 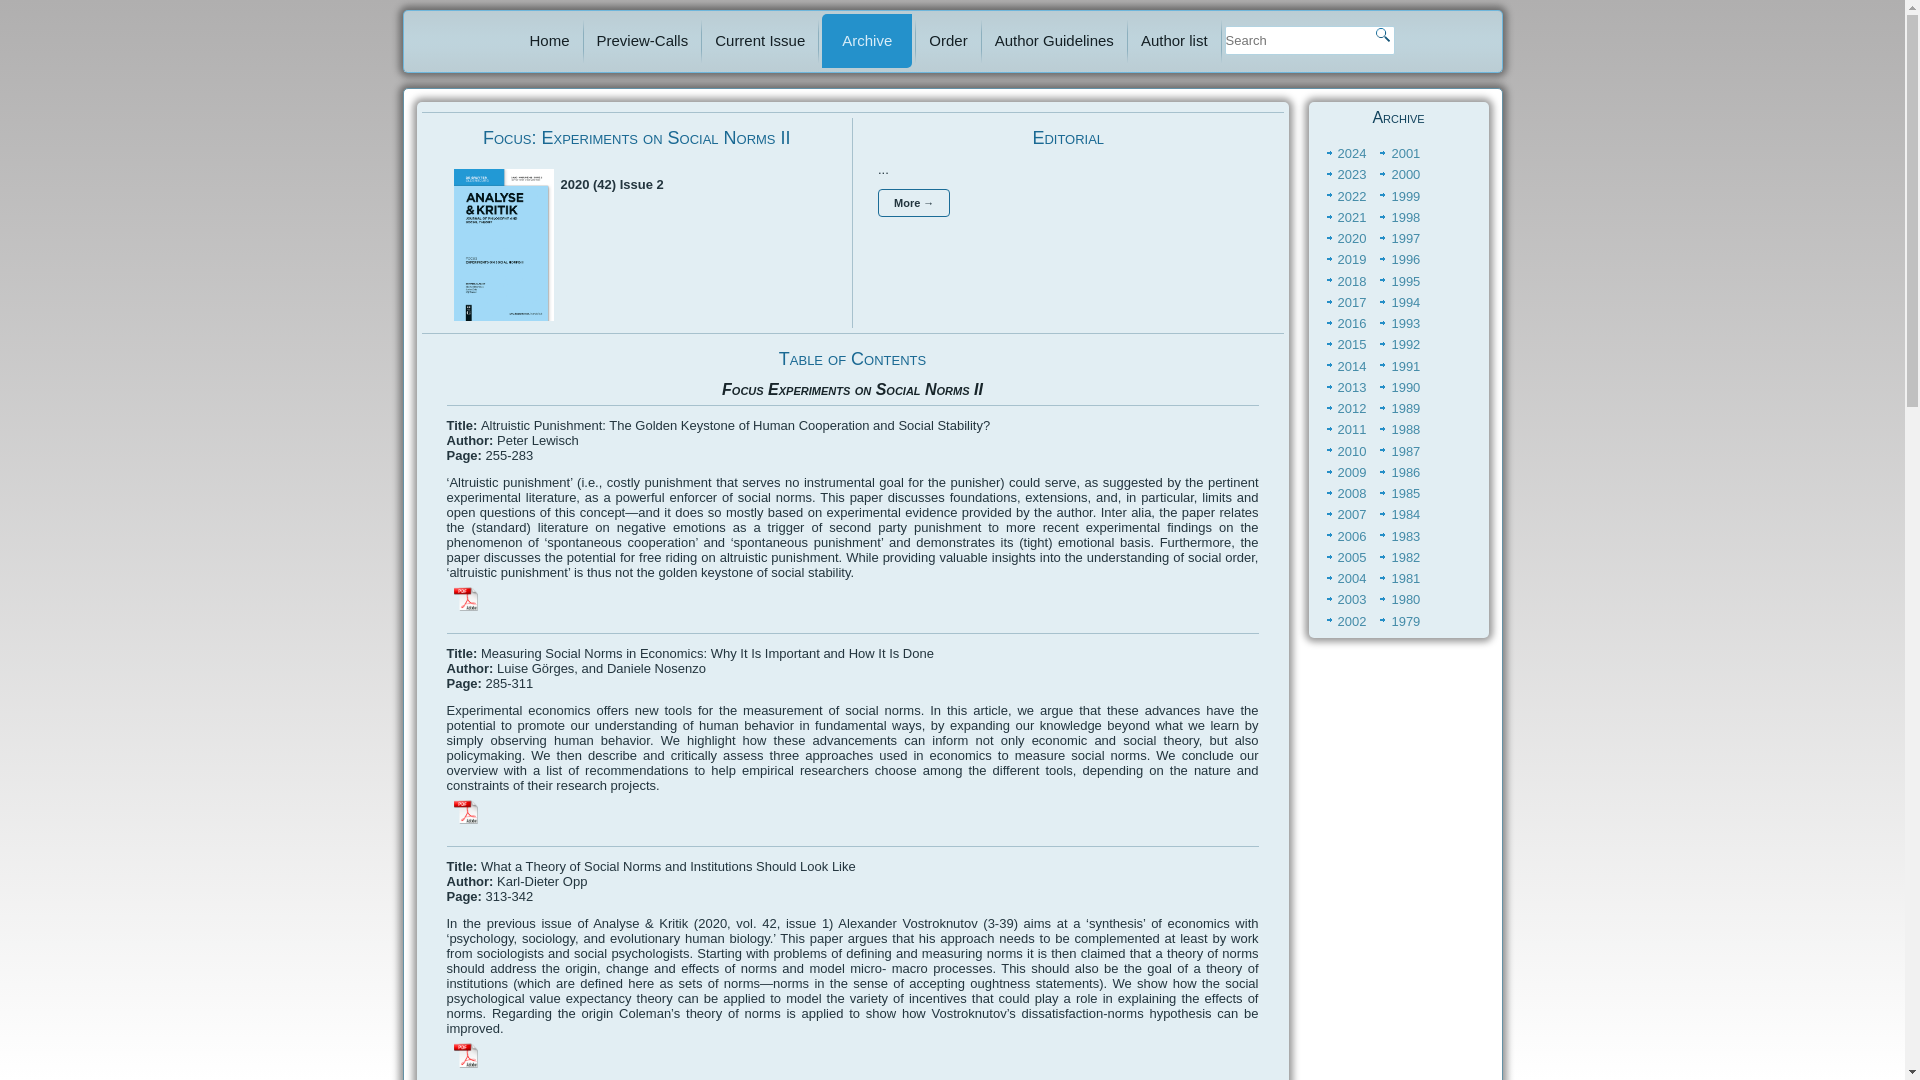 I want to click on 2019, so click(x=1352, y=258).